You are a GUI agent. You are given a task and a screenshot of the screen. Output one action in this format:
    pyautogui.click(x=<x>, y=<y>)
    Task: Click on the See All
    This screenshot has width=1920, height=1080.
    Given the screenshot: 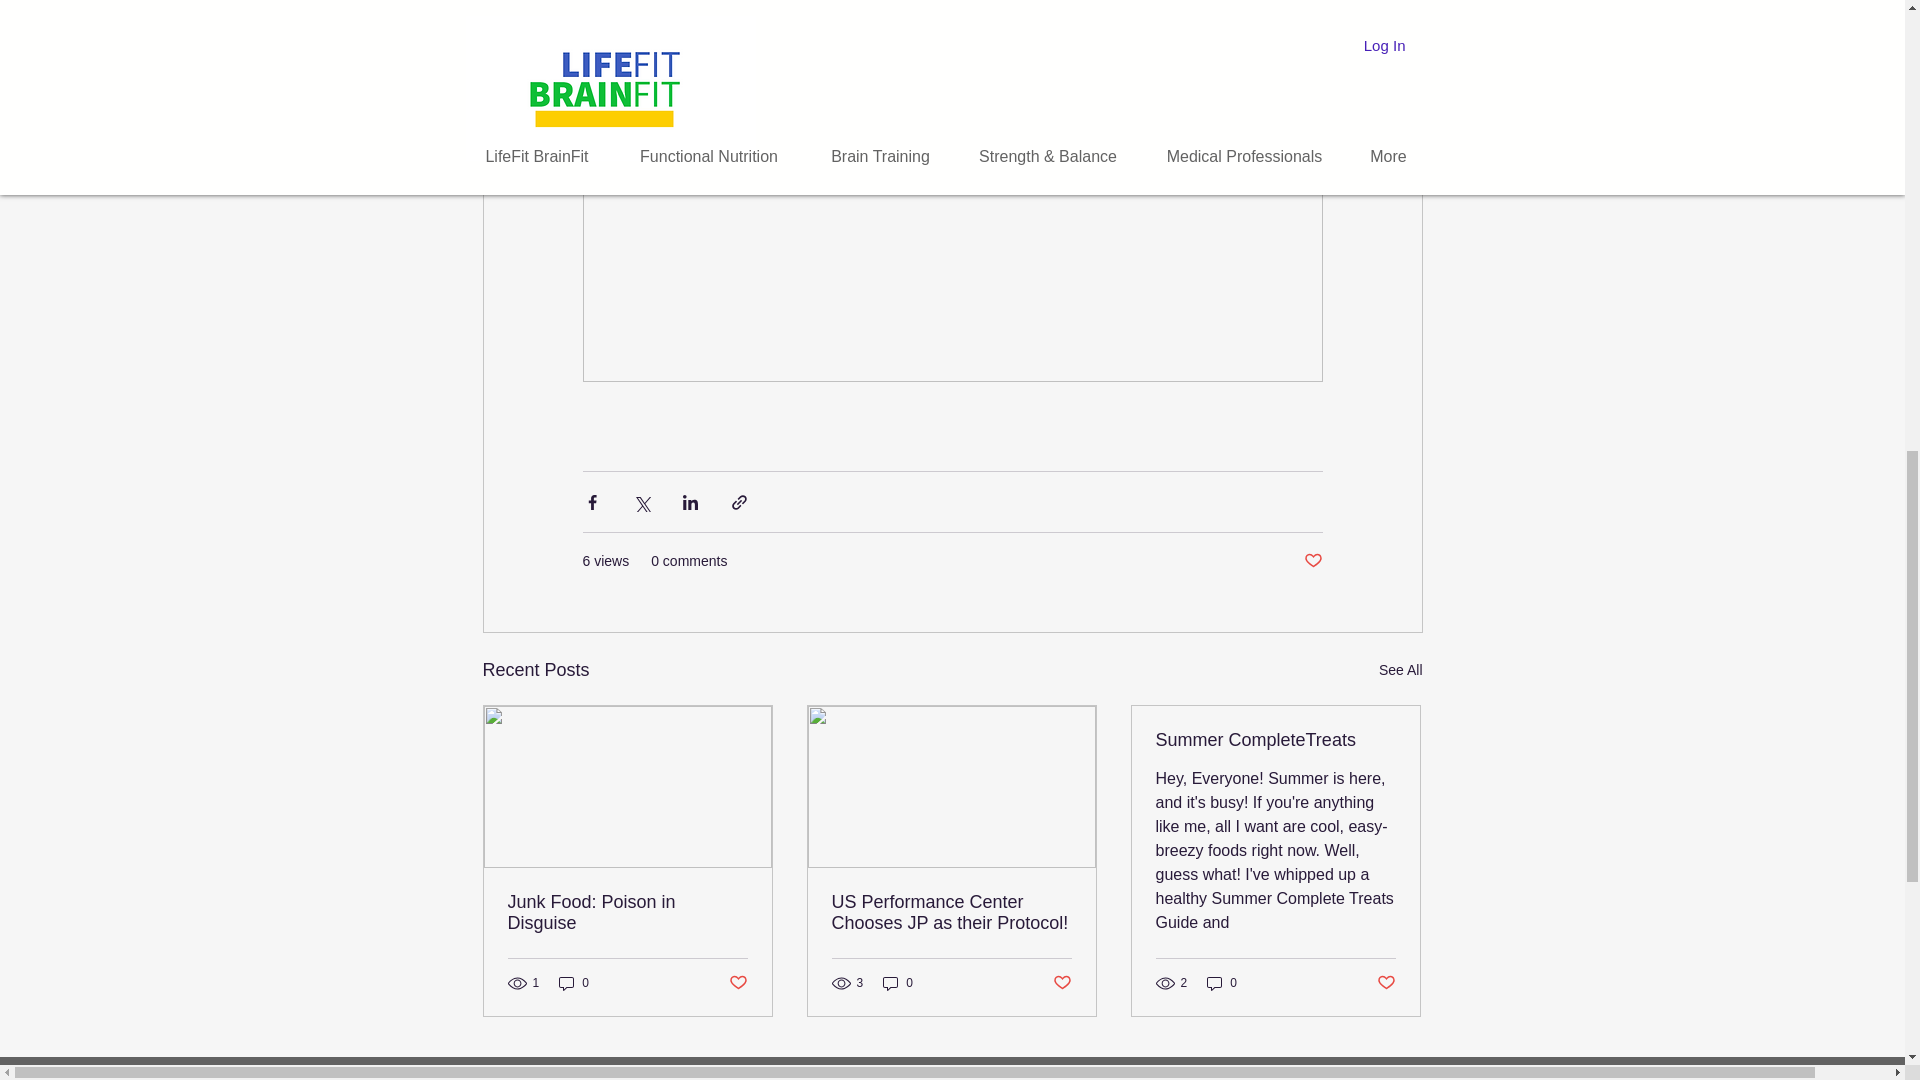 What is the action you would take?
    pyautogui.click(x=1400, y=670)
    